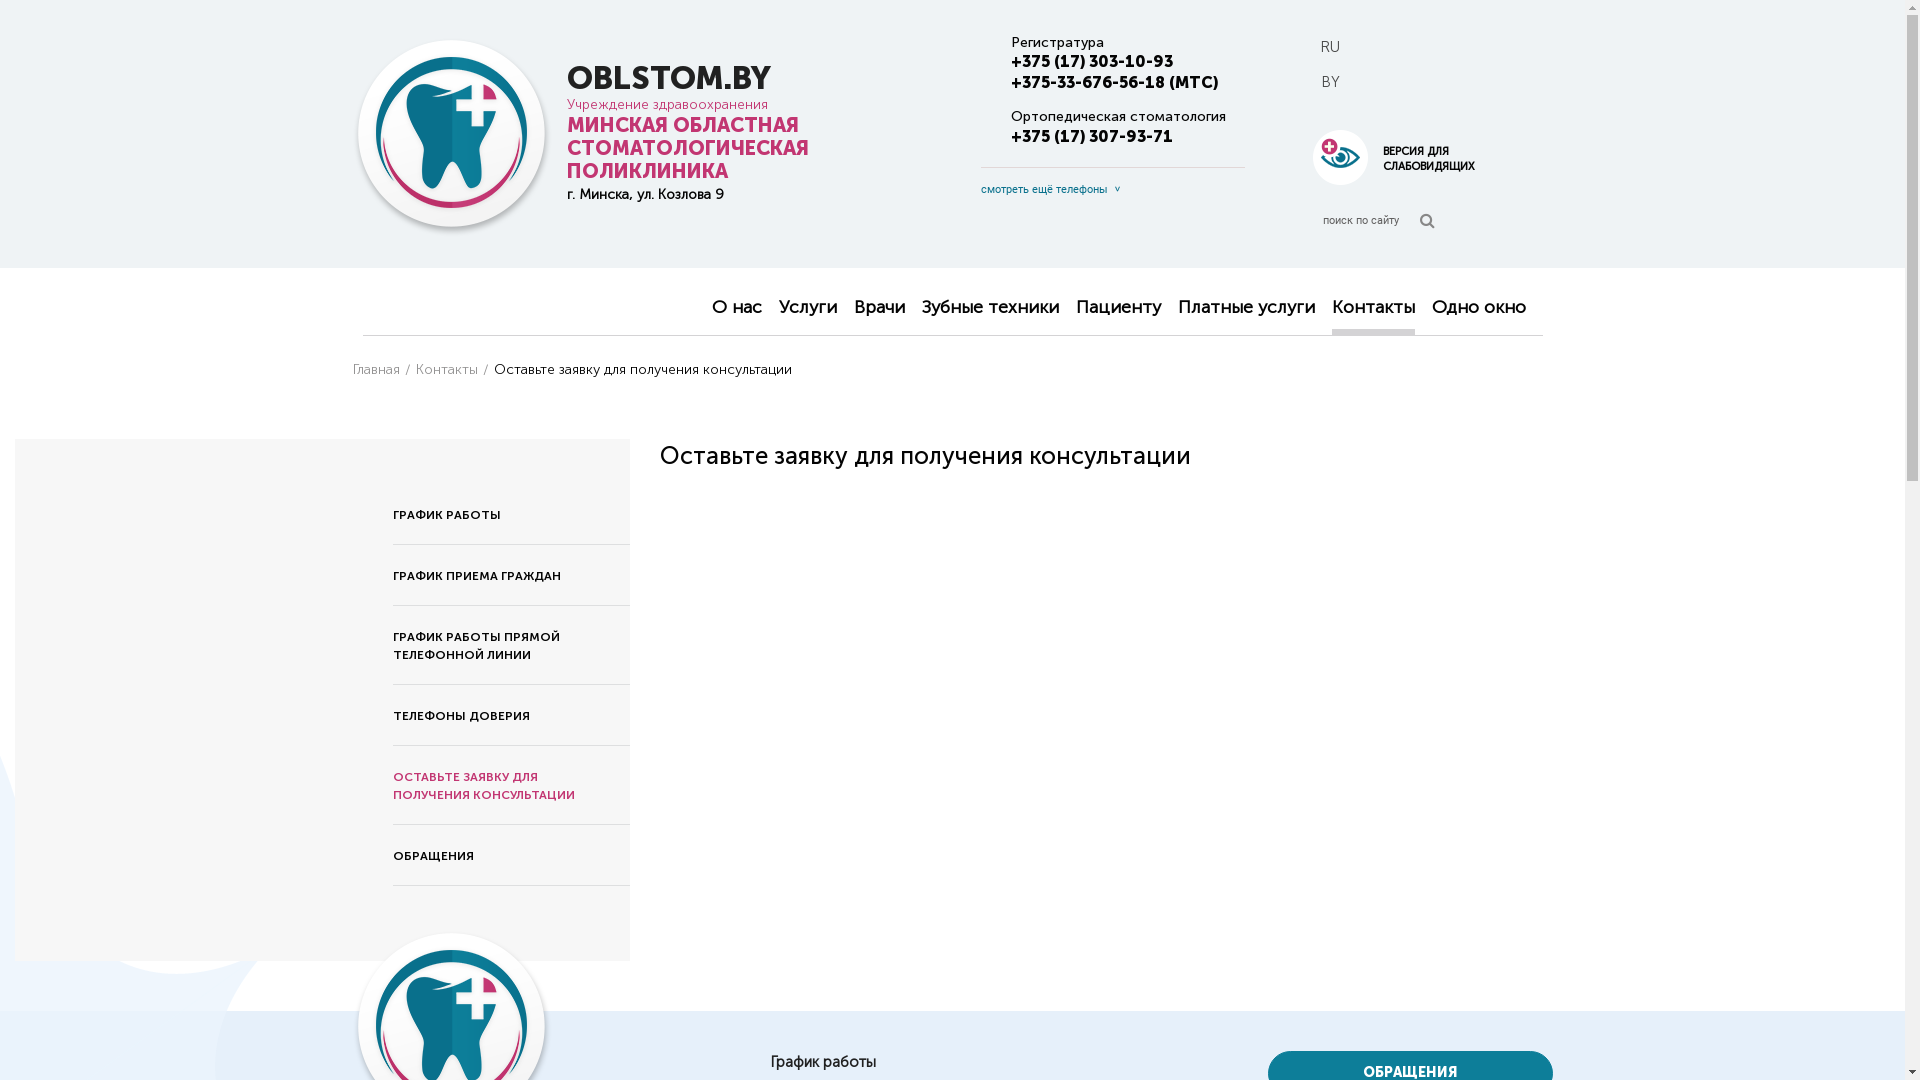 The width and height of the screenshot is (1920, 1080). What do you see at coordinates (1090, 62) in the screenshot?
I see `+375 (17) 303-10-93` at bounding box center [1090, 62].